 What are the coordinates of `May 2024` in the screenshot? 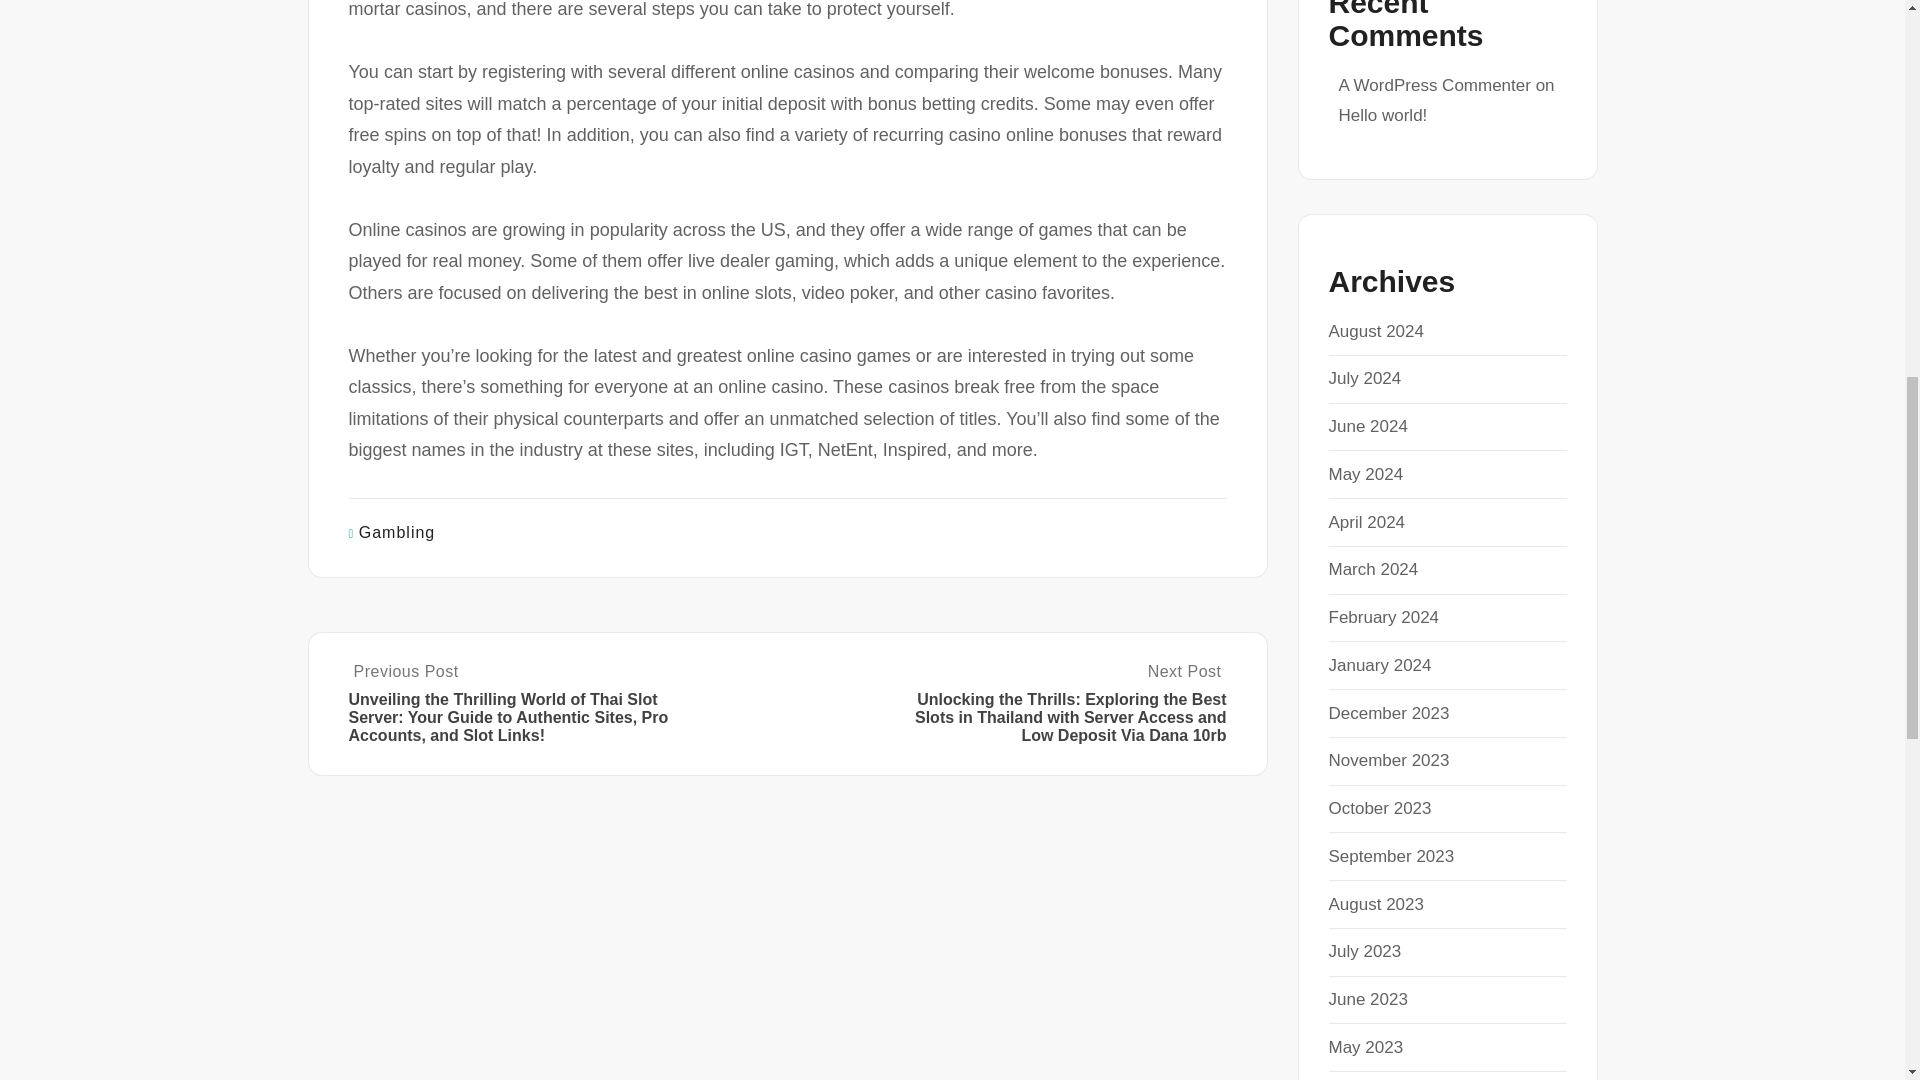 It's located at (1366, 474).